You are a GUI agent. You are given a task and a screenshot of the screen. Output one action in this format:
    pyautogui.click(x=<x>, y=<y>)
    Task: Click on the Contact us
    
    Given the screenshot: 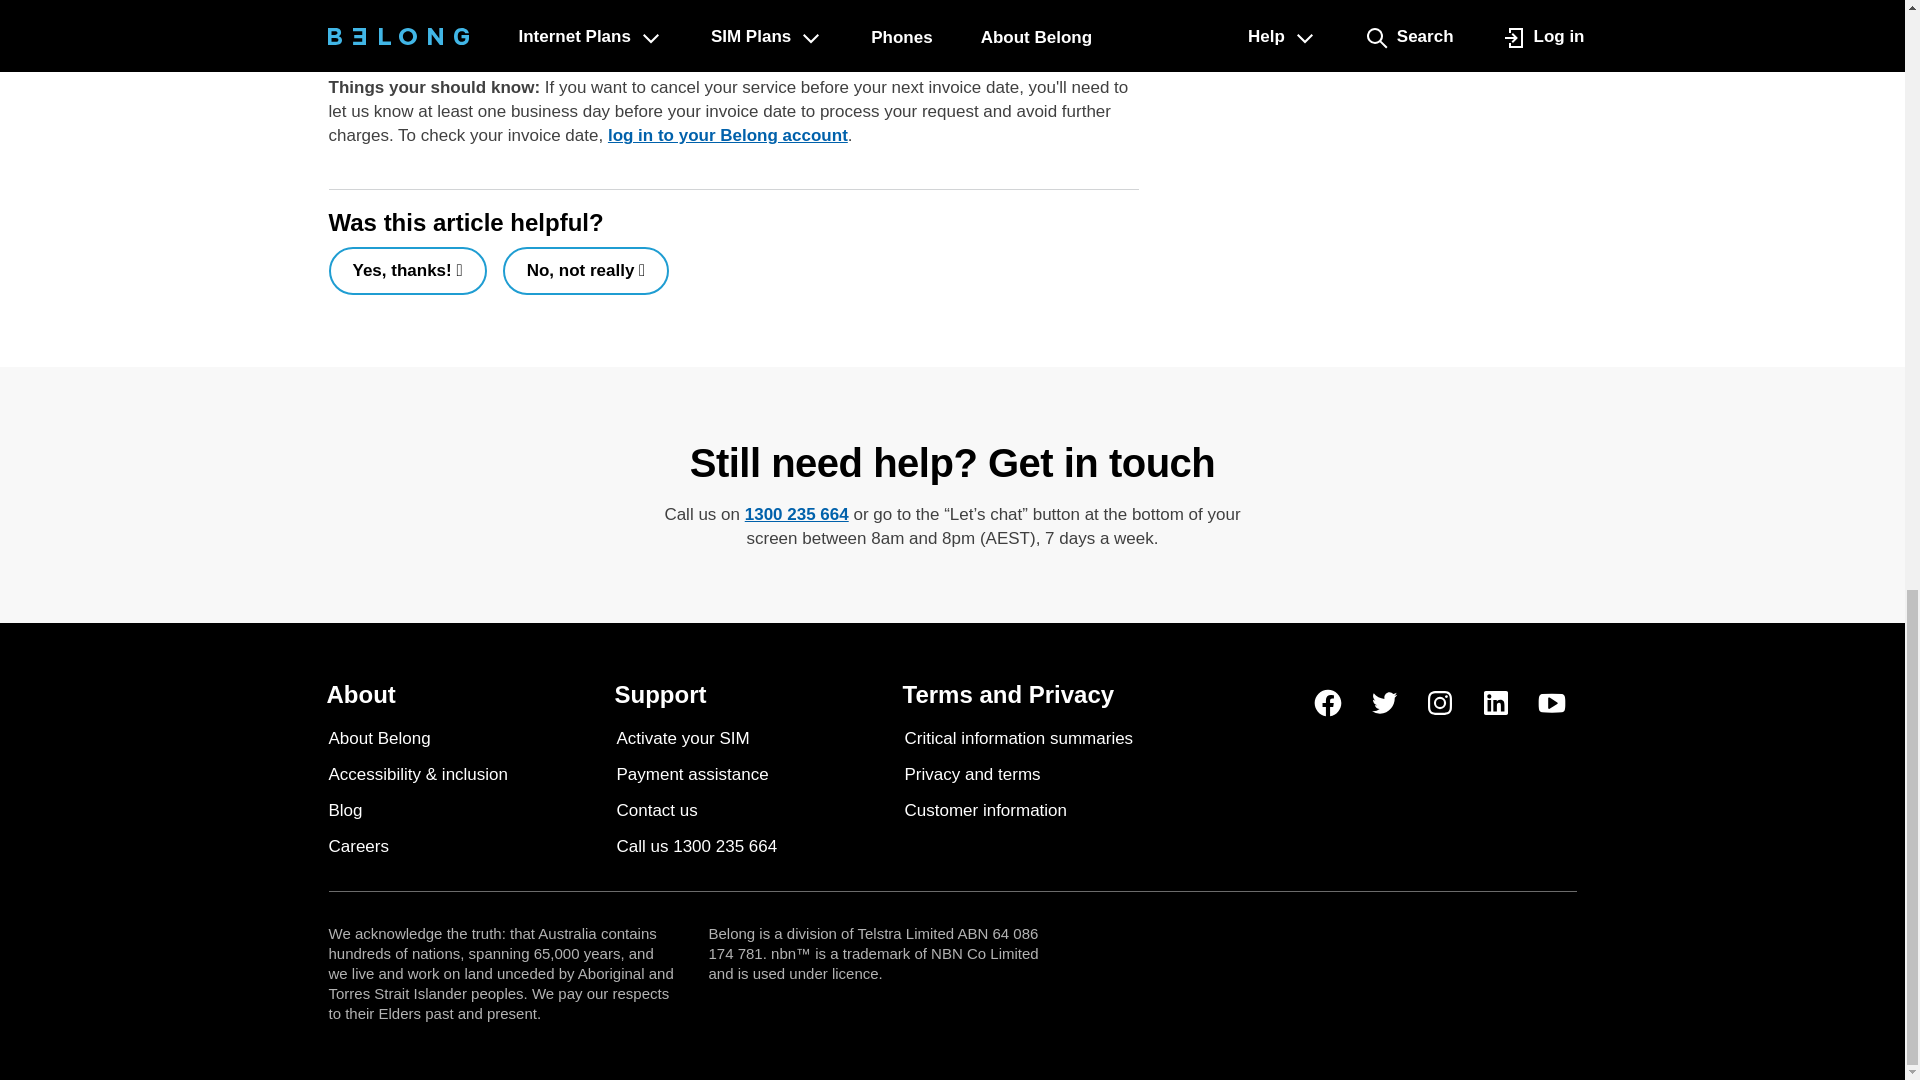 What is the action you would take?
    pyautogui.click(x=656, y=810)
    